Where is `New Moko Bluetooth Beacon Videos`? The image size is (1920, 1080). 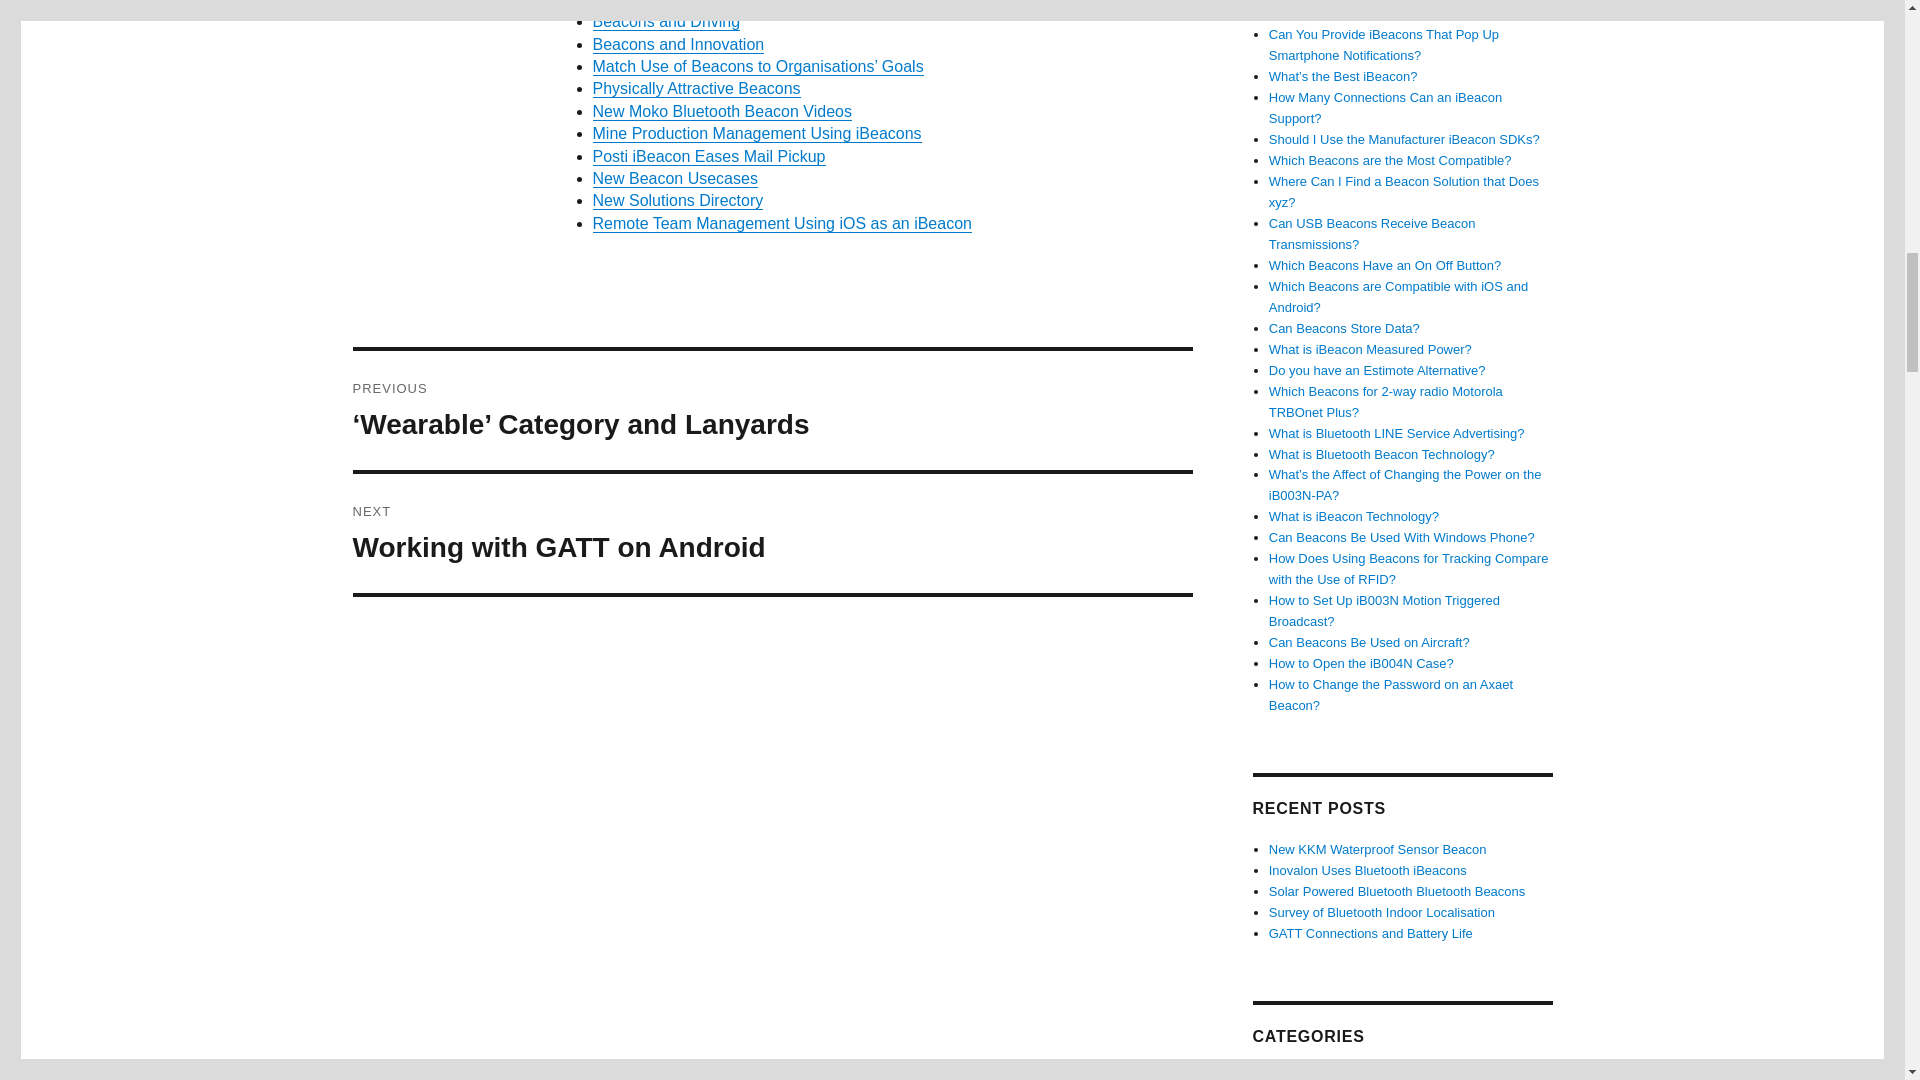 New Moko Bluetooth Beacon Videos is located at coordinates (720, 110).